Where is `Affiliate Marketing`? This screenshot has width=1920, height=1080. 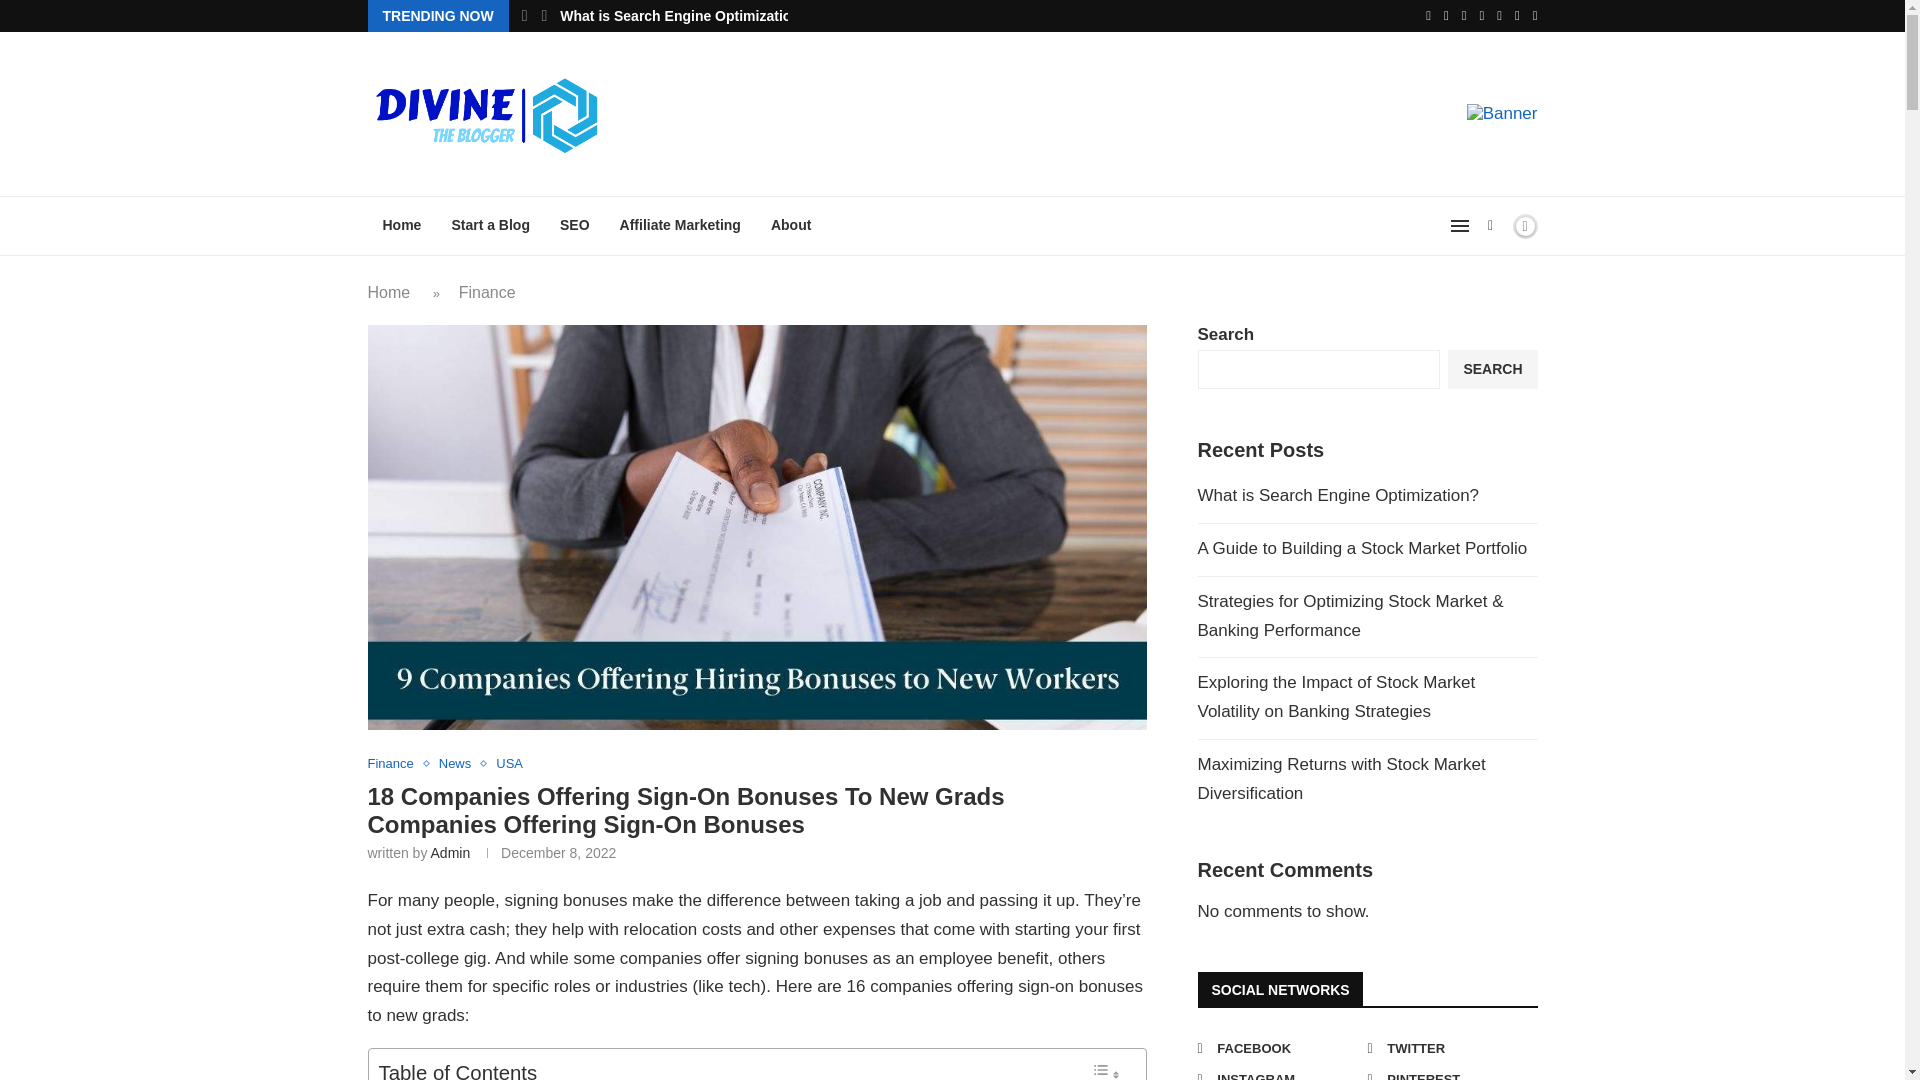
Affiliate Marketing is located at coordinates (680, 225).